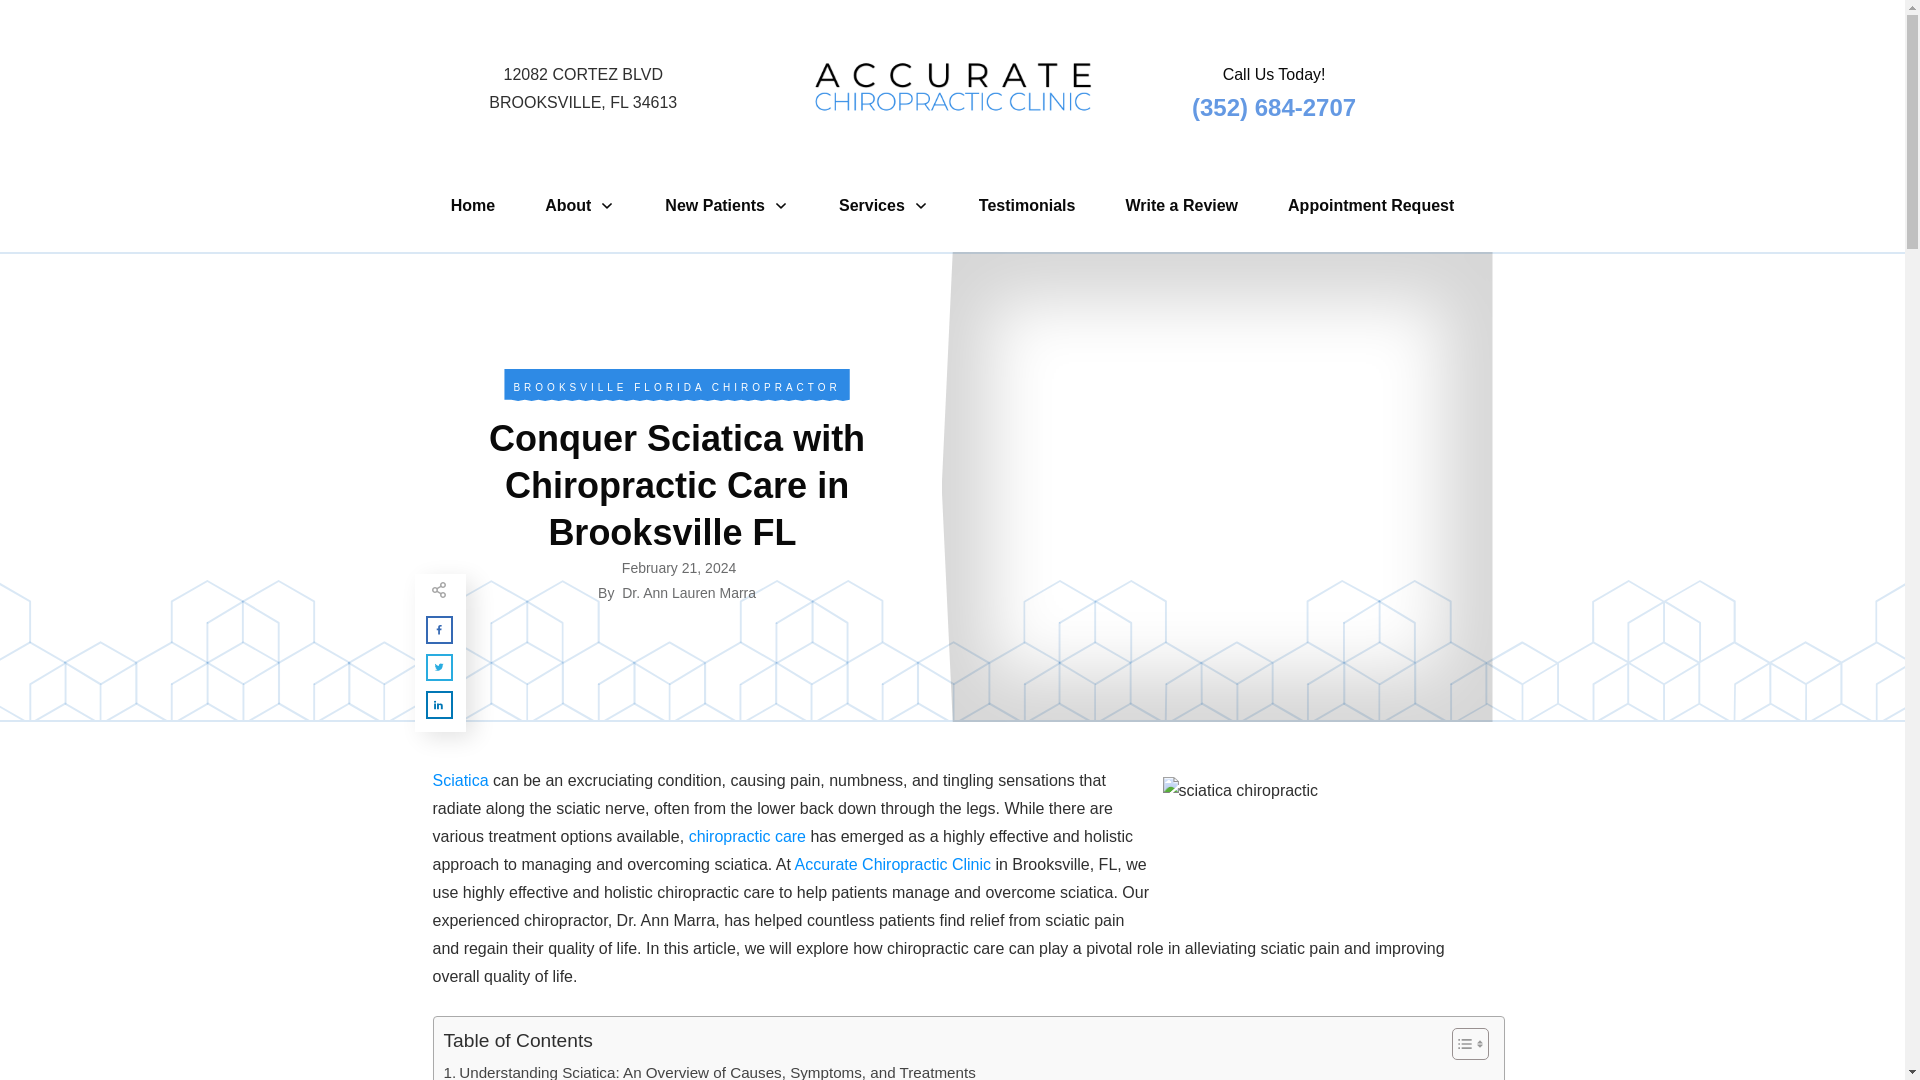  Describe the element at coordinates (473, 206) in the screenshot. I see `Home` at that location.